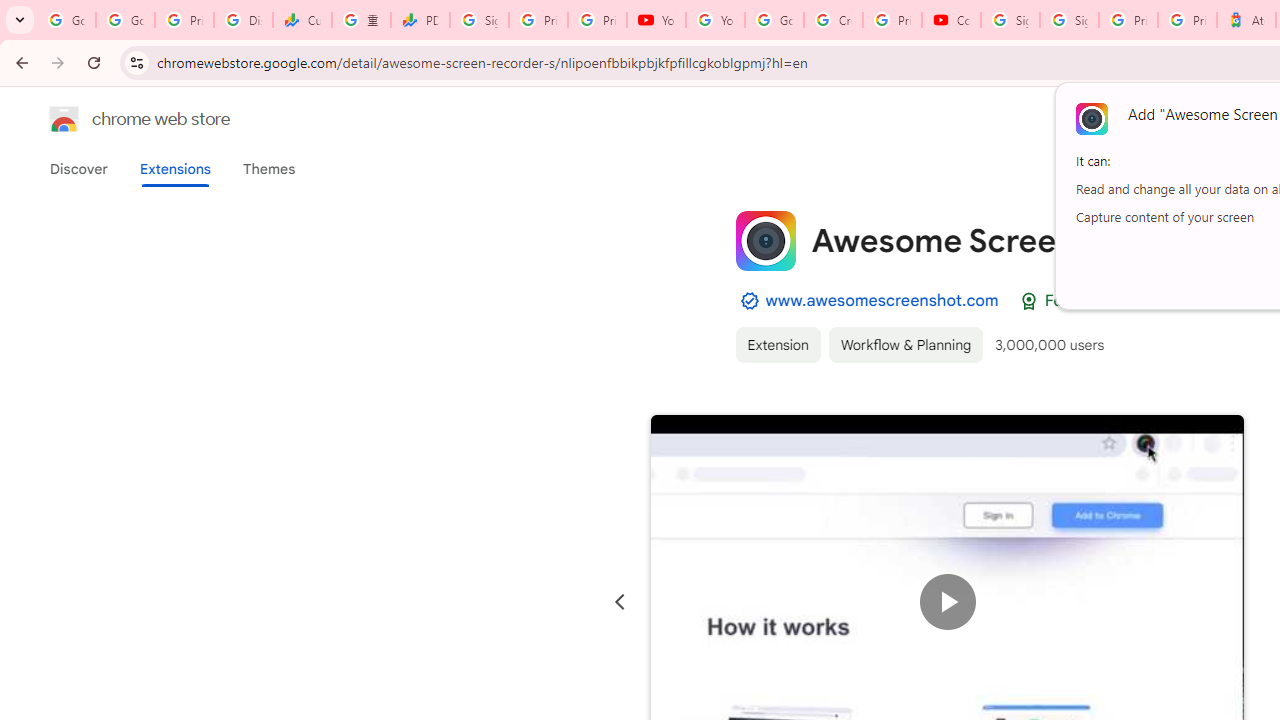  What do you see at coordinates (749, 301) in the screenshot?
I see `By Established Publisher Badge` at bounding box center [749, 301].